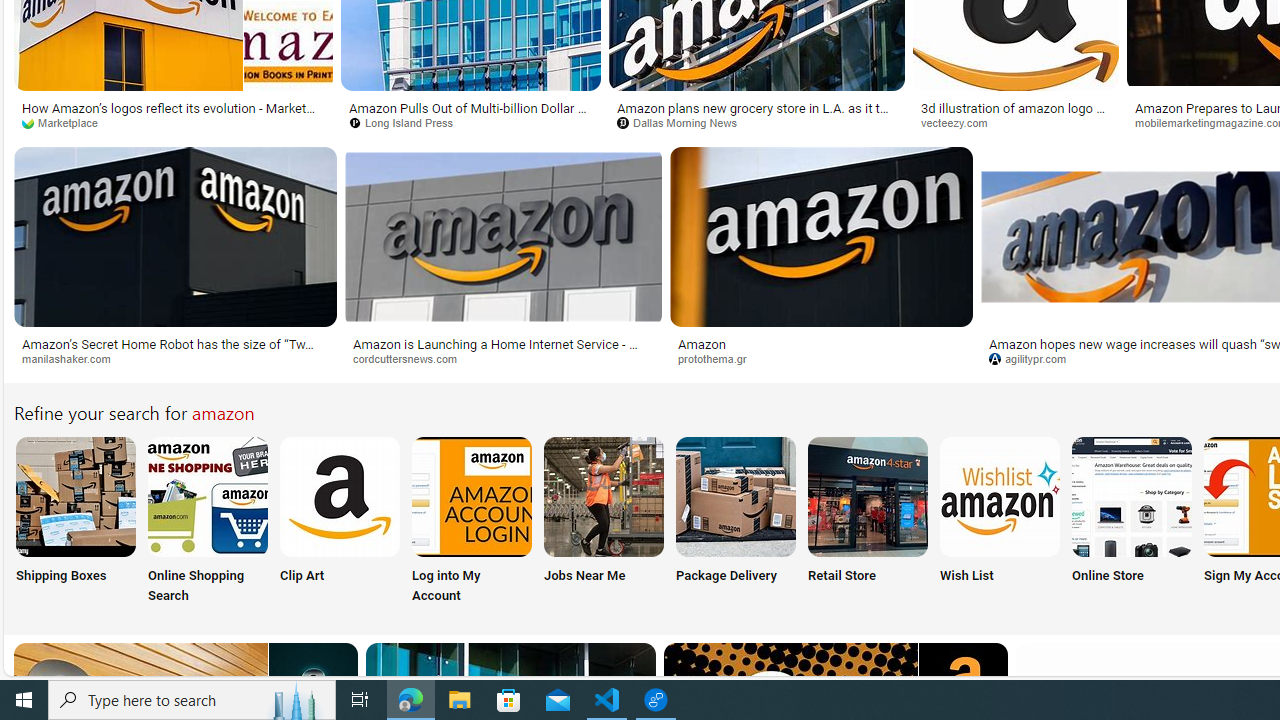  I want to click on Amazon Online Shopping Search Online Shopping Search, so click(208, 522).